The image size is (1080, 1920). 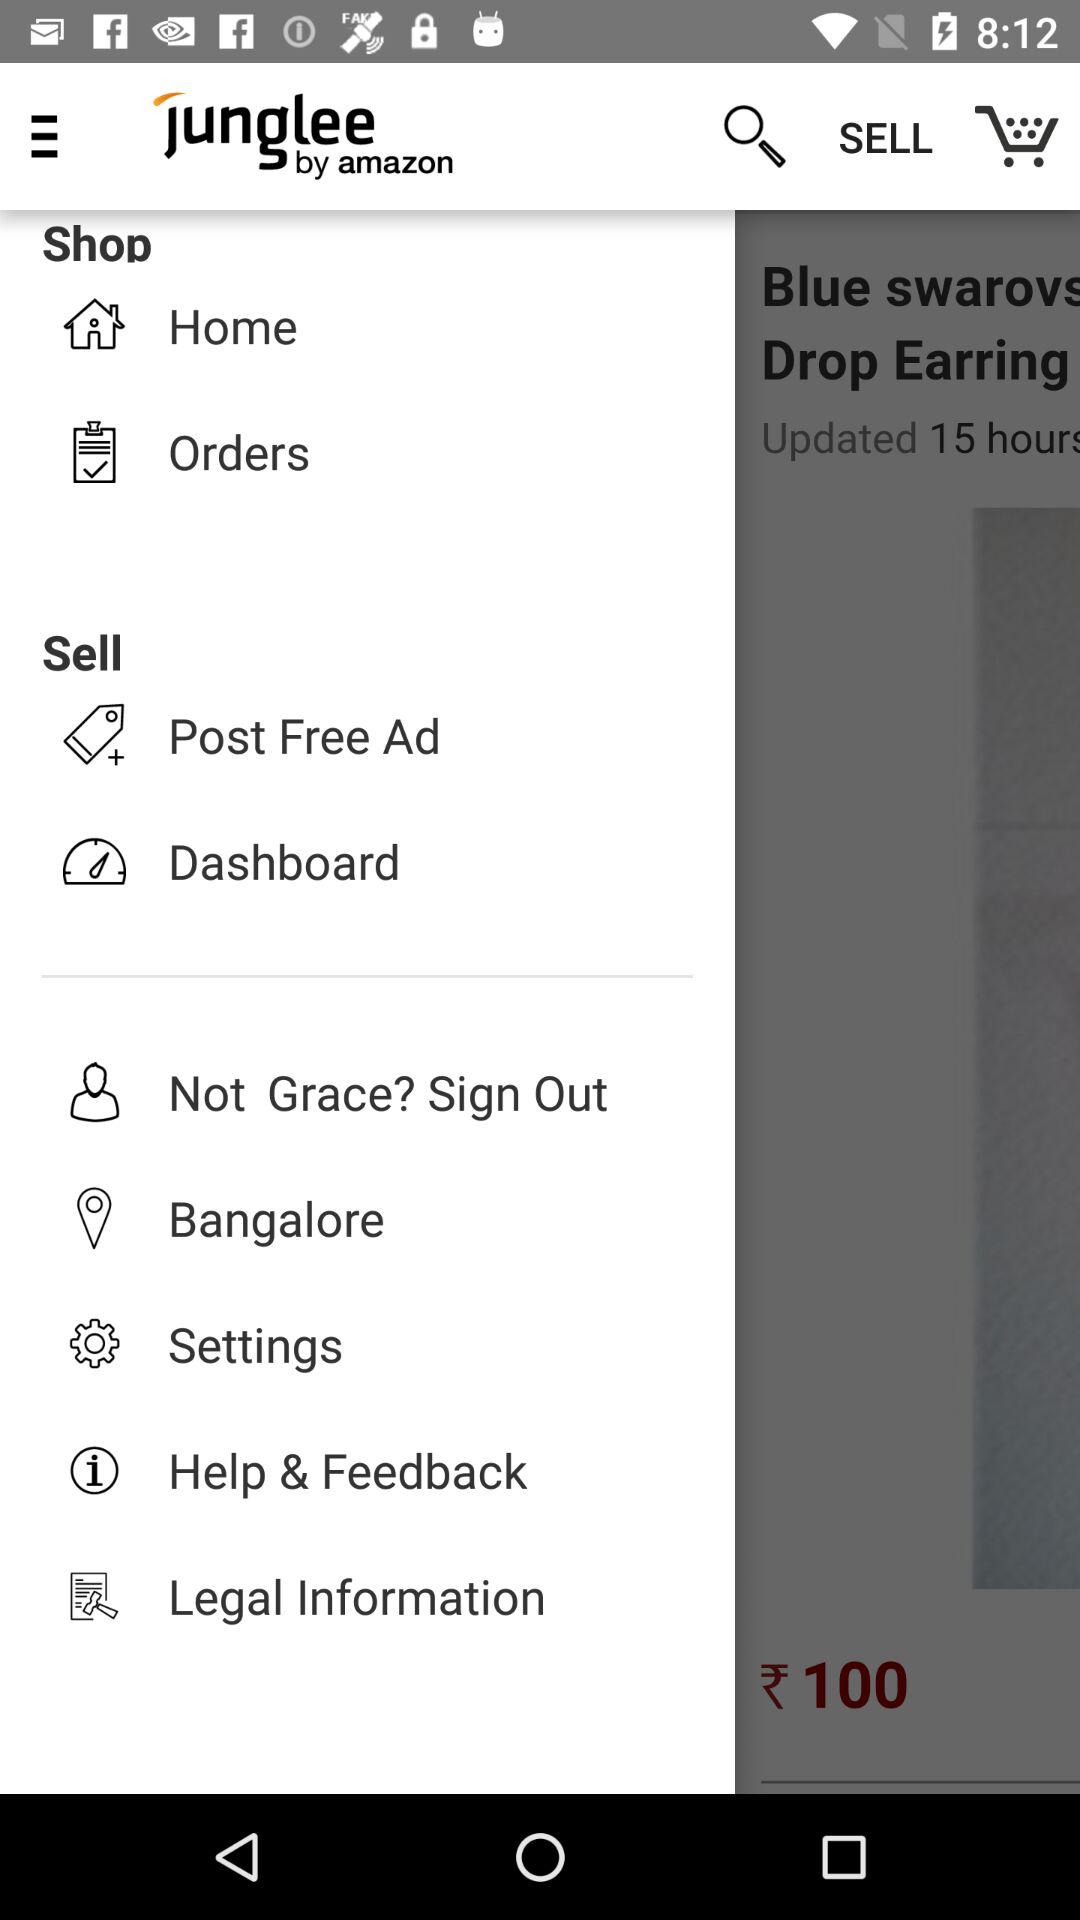 I want to click on select the 2nd icon from the shop list, so click(x=94, y=452).